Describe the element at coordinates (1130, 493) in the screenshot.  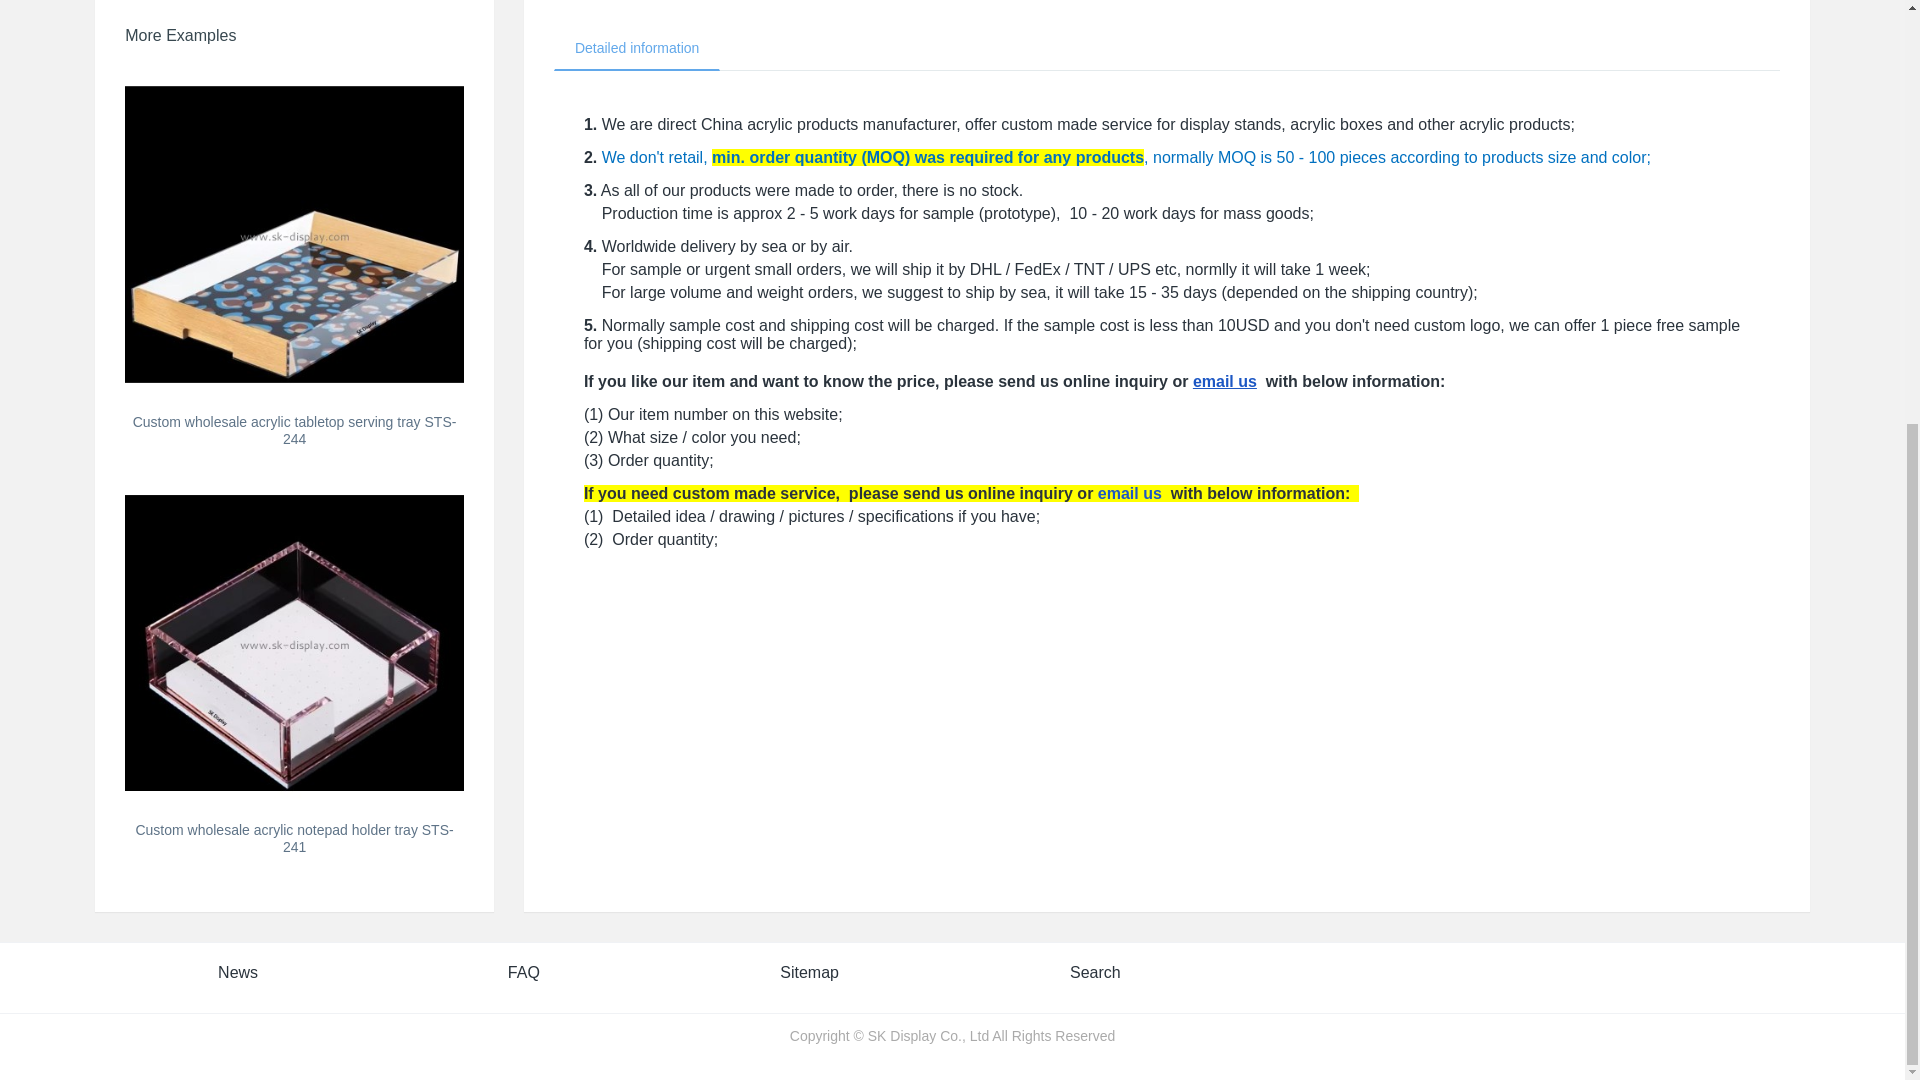
I see `email us` at that location.